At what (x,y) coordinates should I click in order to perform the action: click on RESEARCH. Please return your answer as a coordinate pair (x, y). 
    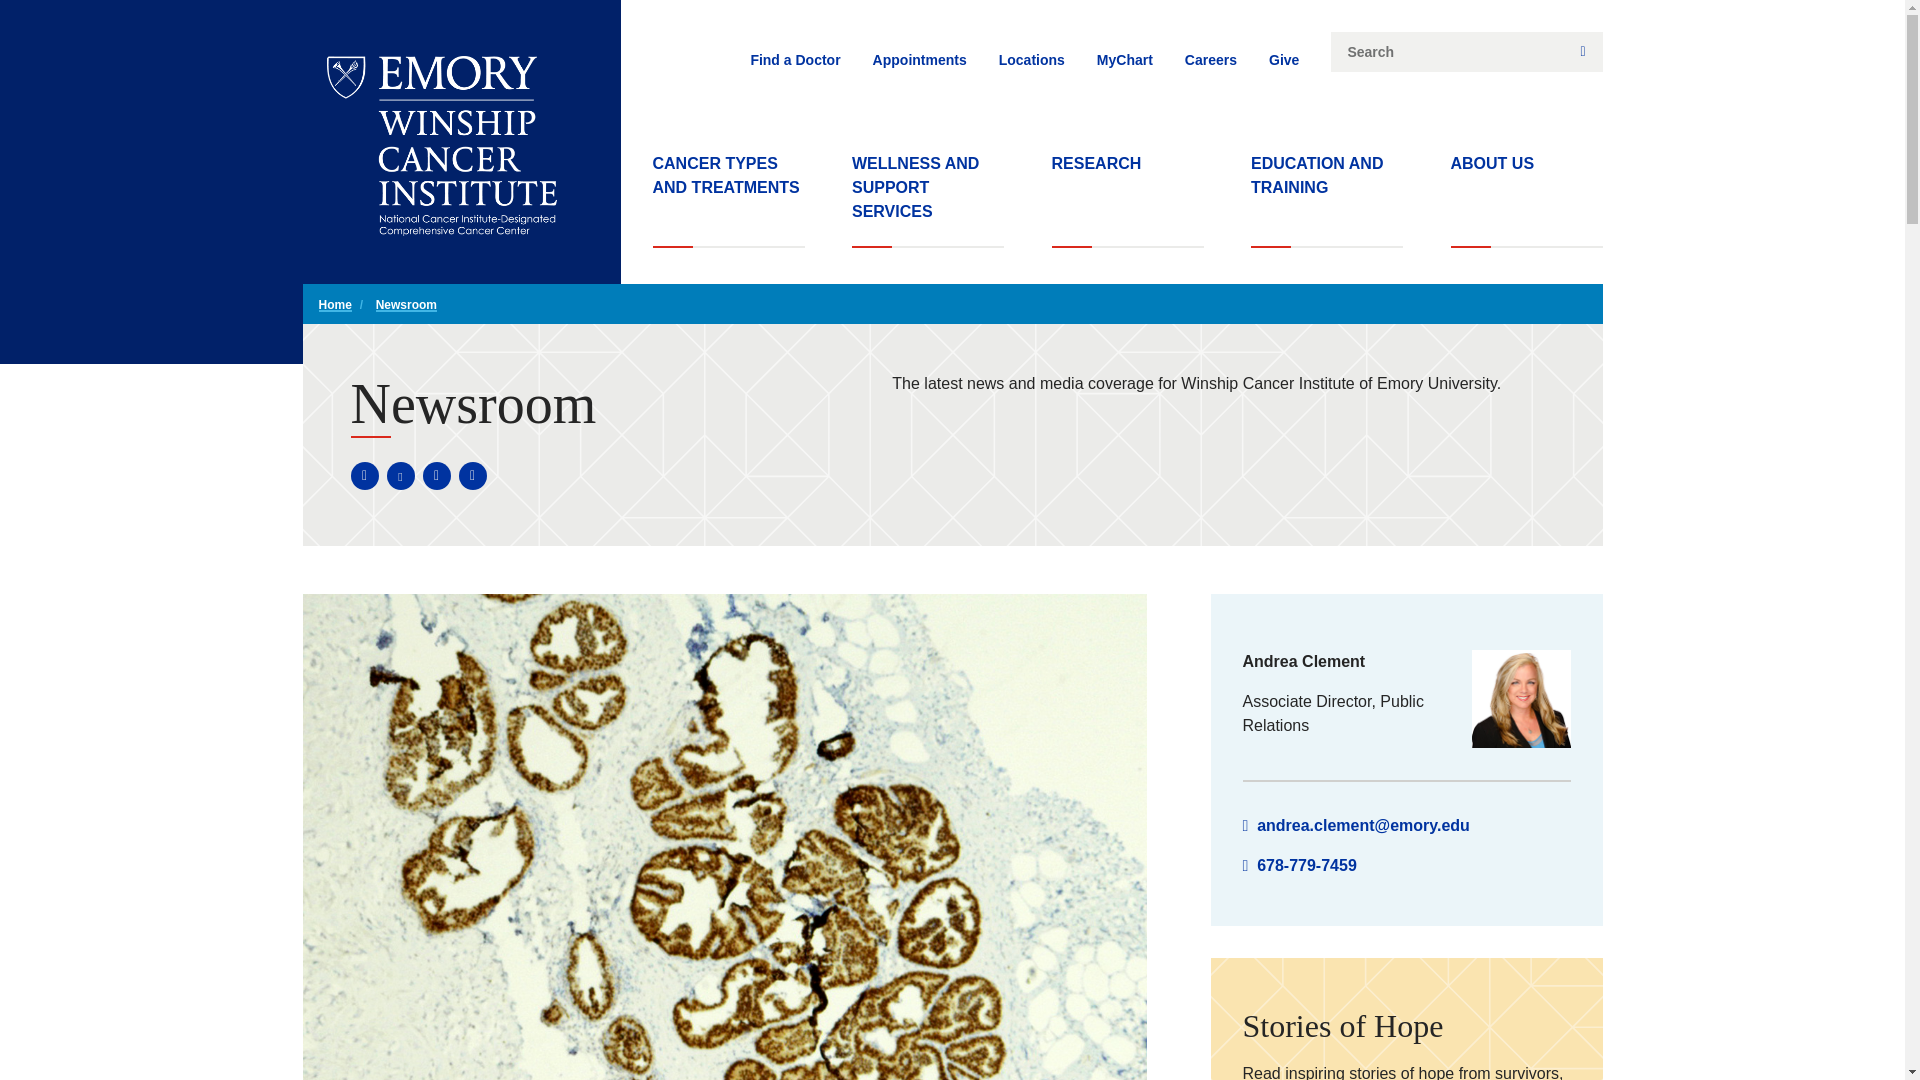
    Looking at the image, I should click on (1128, 200).